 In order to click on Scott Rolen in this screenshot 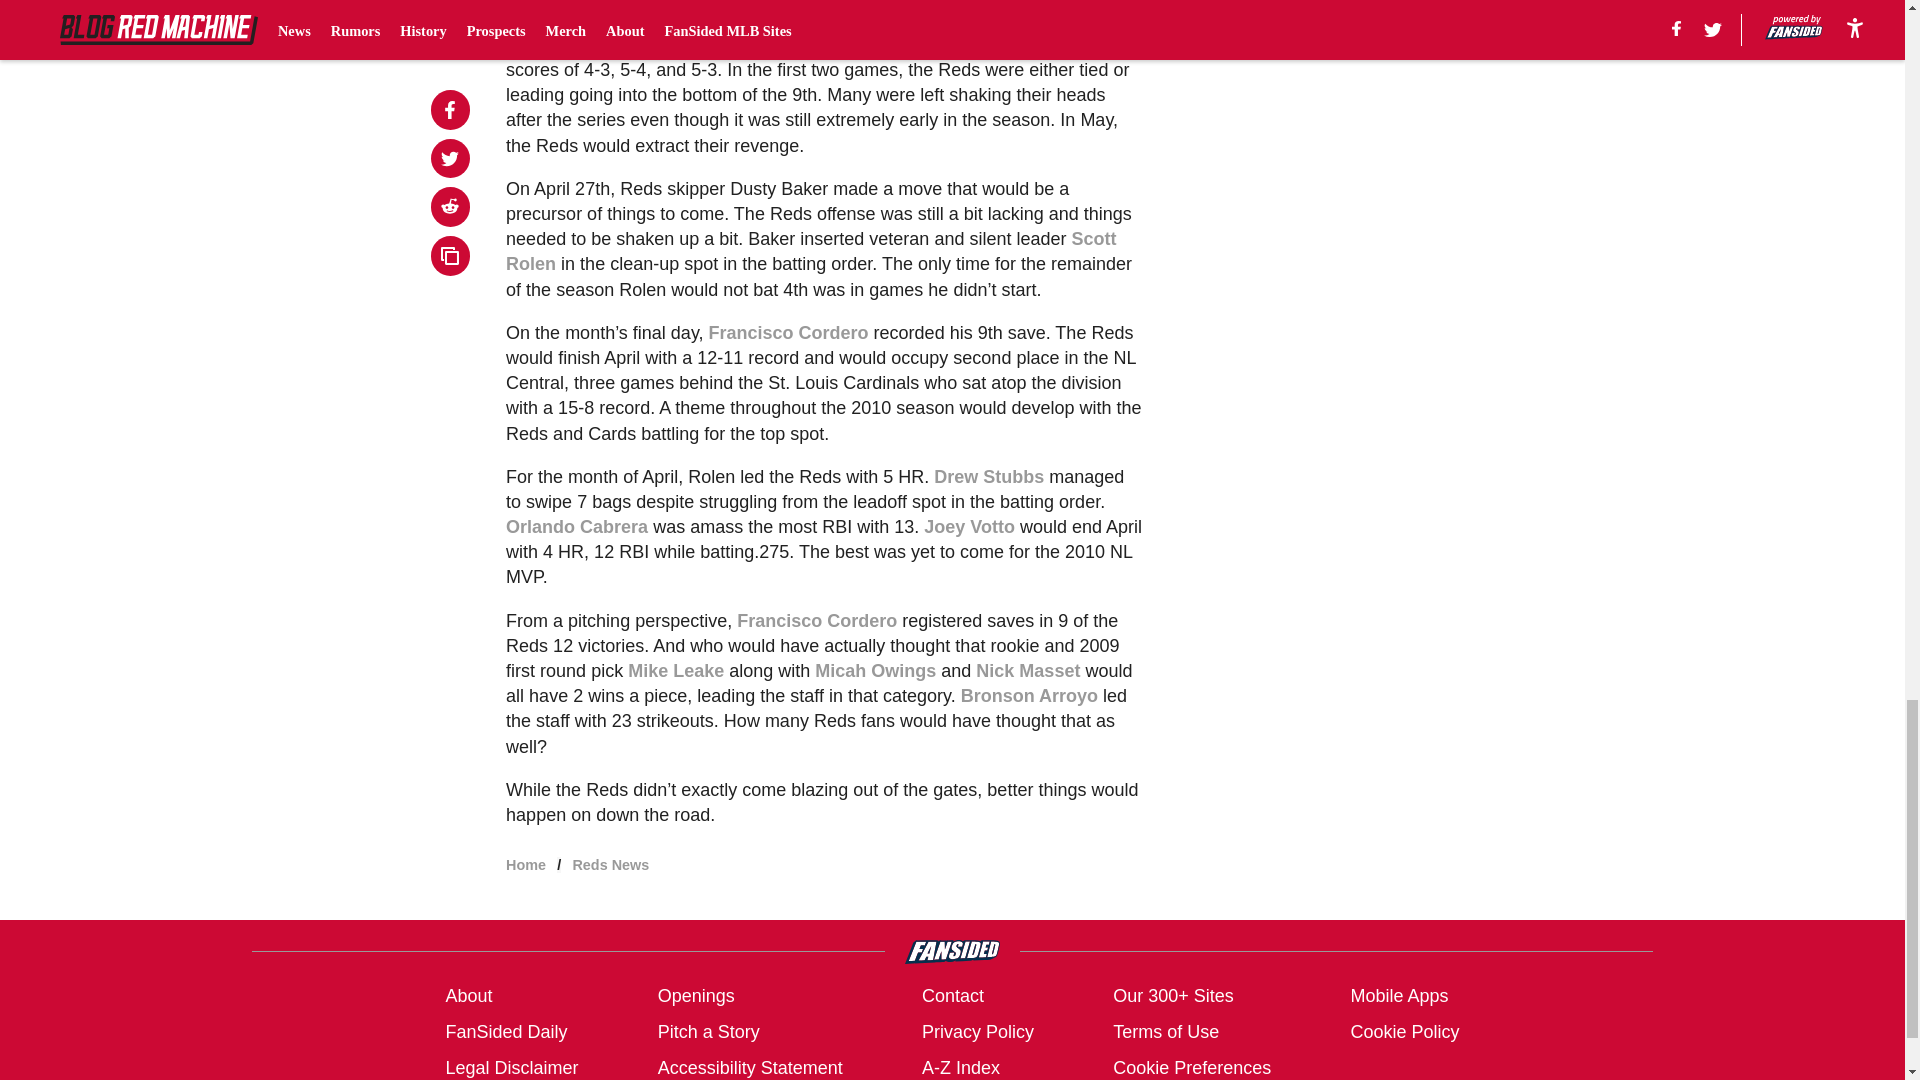, I will do `click(810, 251)`.